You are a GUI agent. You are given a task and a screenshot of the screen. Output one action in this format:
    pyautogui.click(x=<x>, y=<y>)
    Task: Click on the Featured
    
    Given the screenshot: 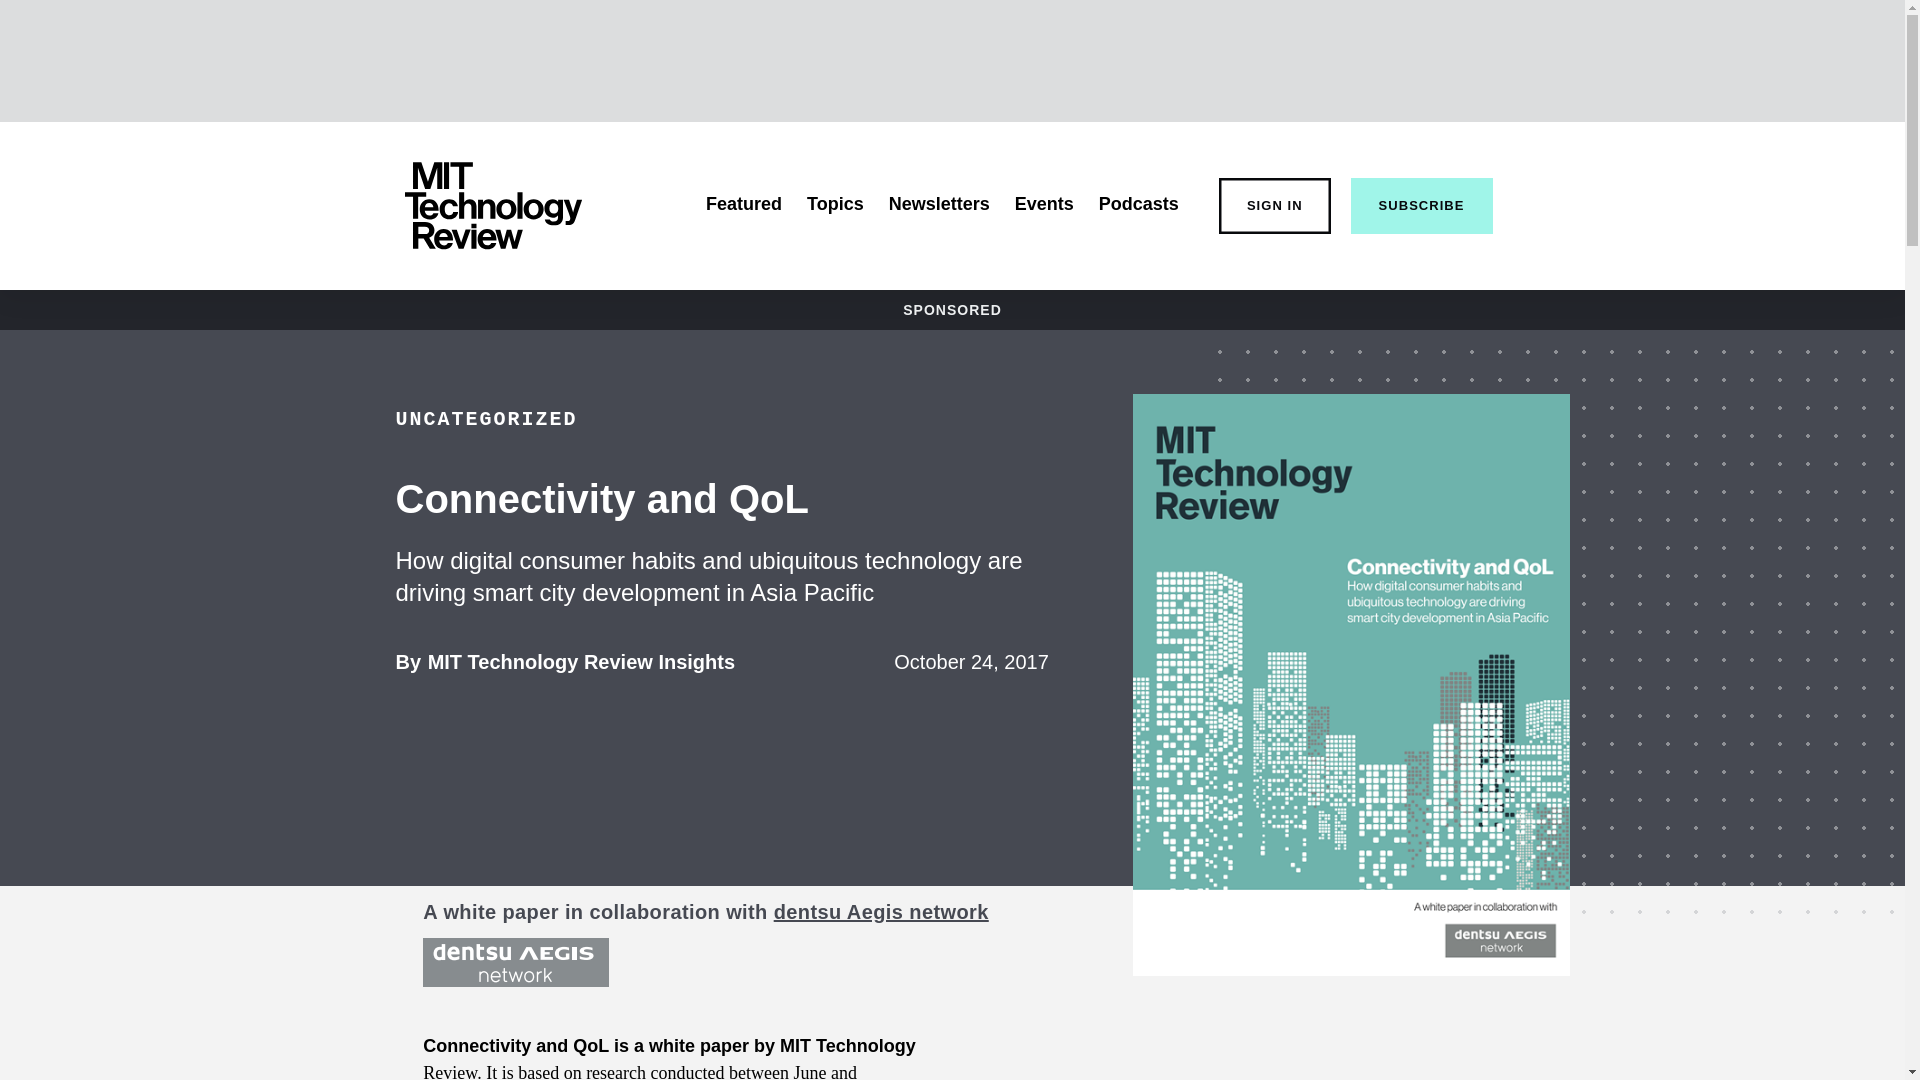 What is the action you would take?
    pyautogui.click(x=744, y=204)
    